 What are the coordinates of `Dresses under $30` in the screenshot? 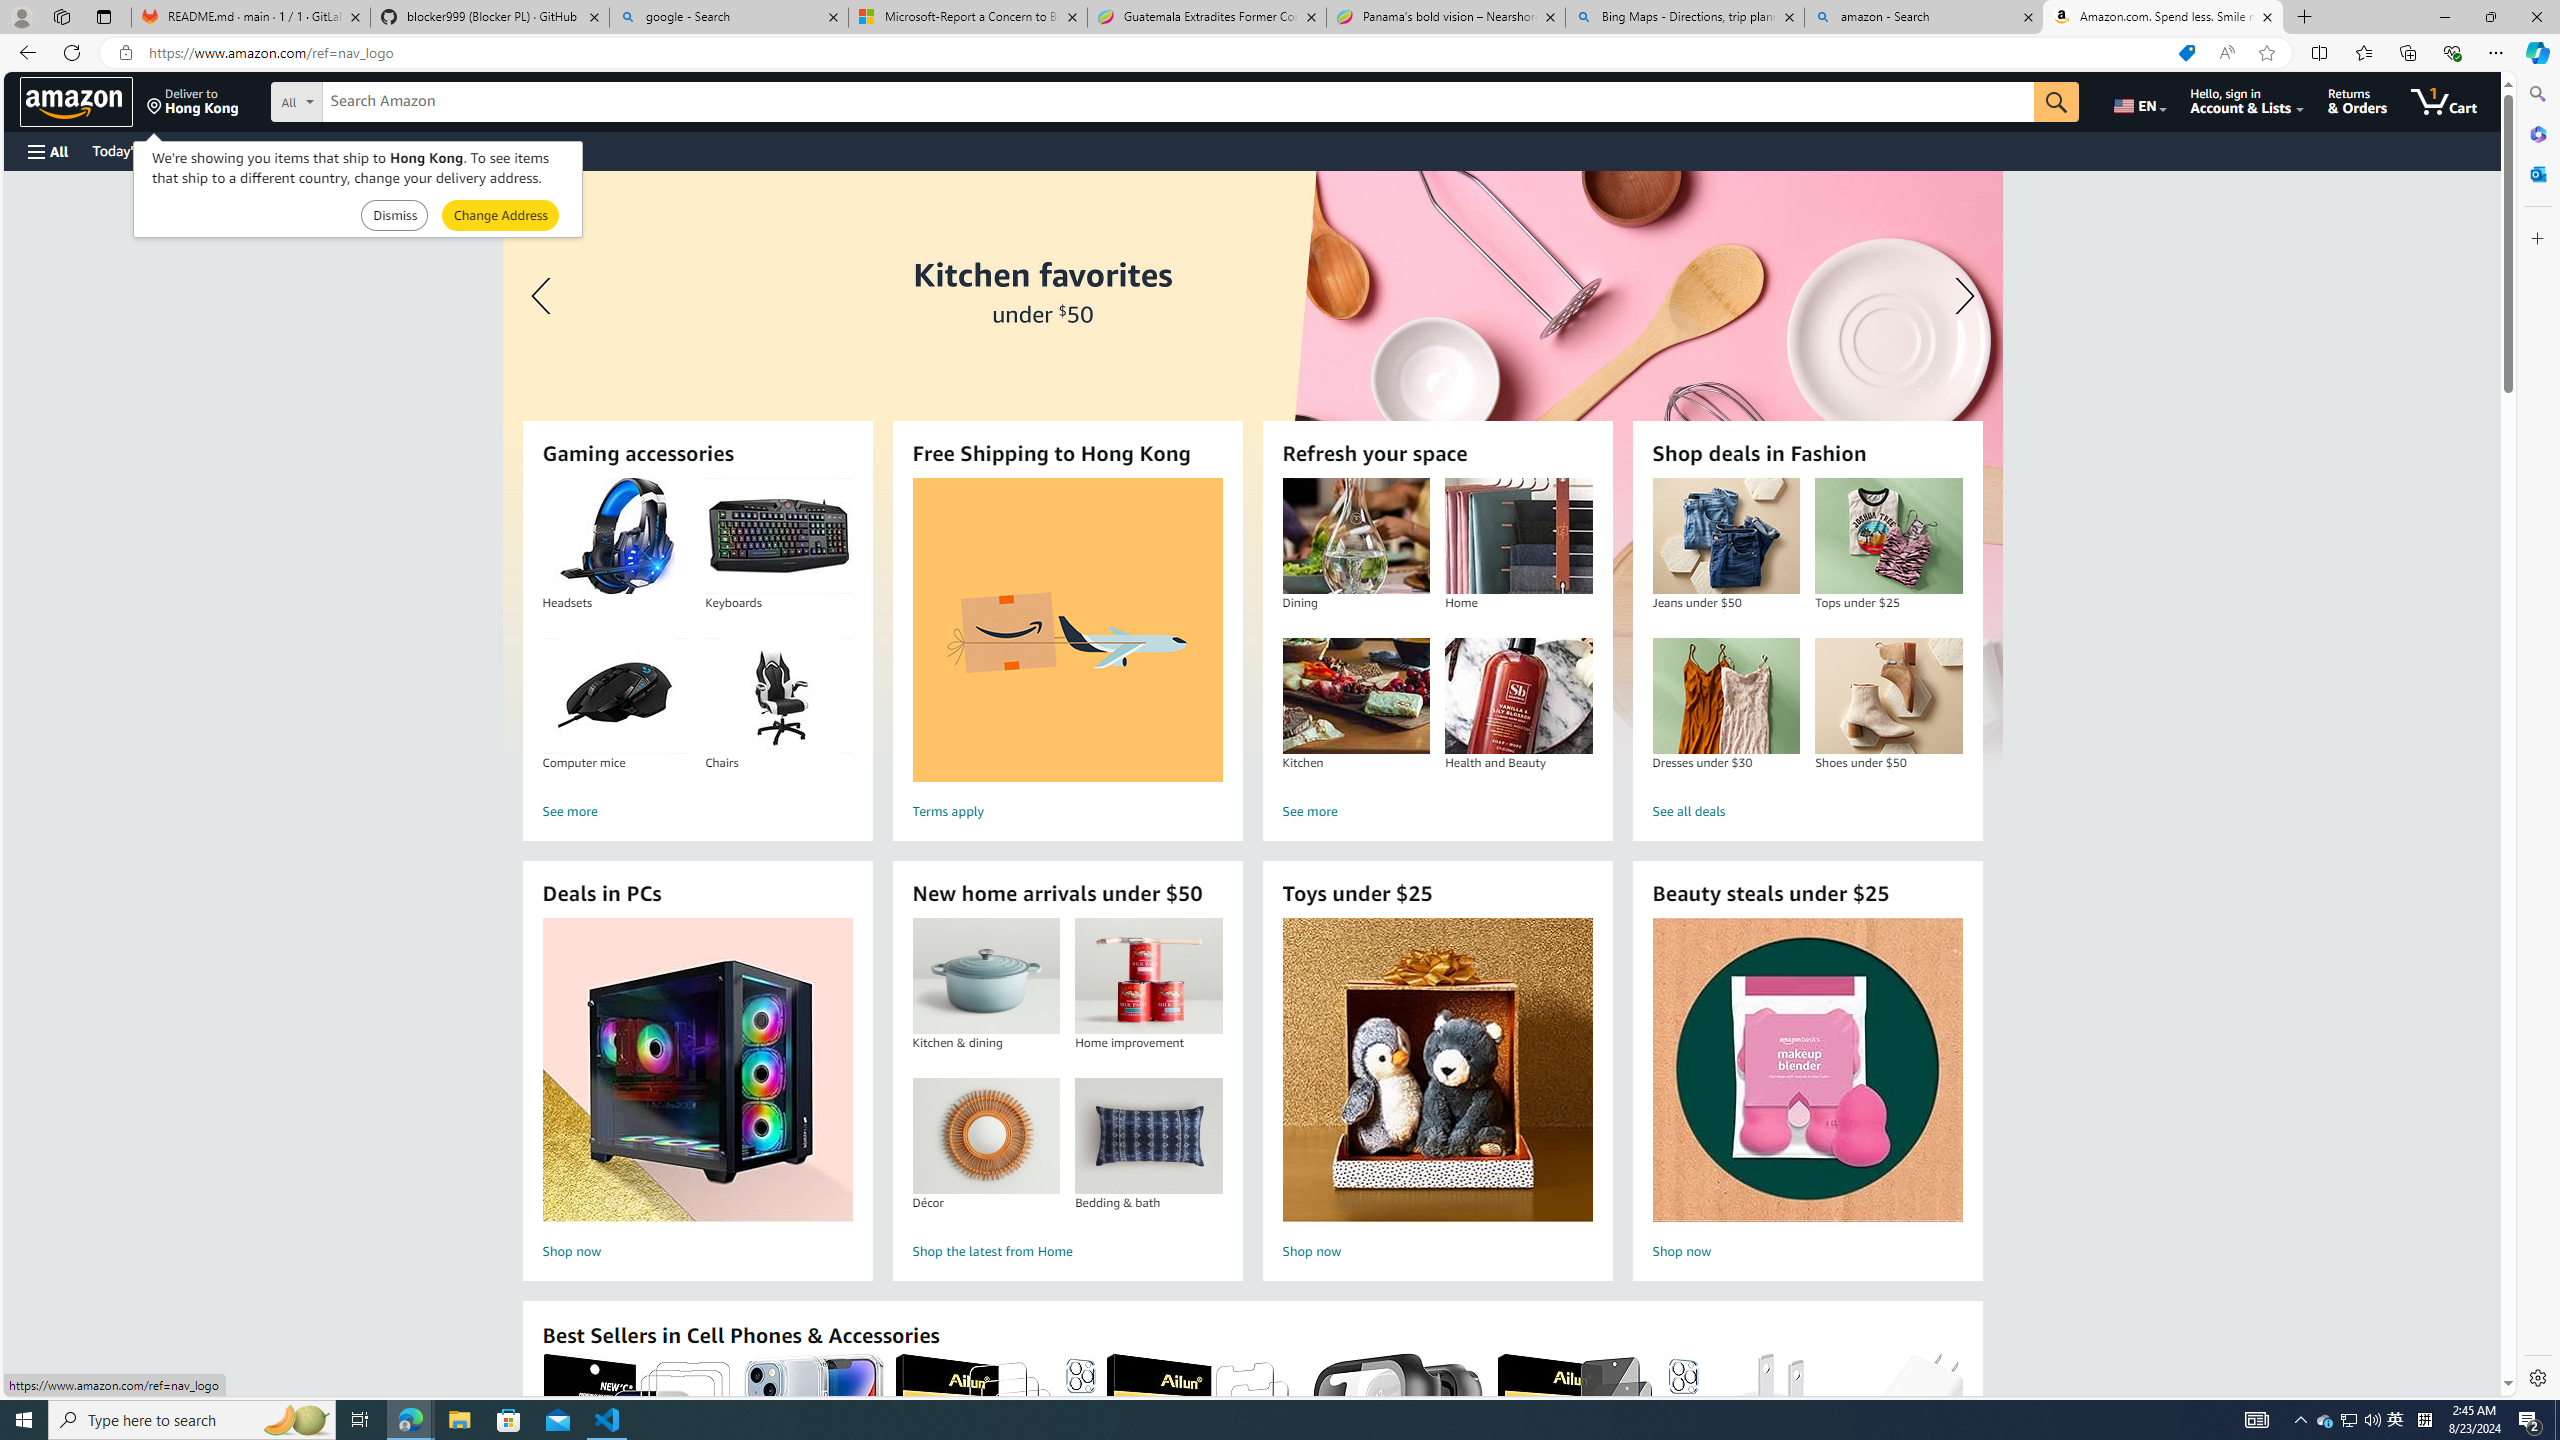 It's located at (1725, 696).